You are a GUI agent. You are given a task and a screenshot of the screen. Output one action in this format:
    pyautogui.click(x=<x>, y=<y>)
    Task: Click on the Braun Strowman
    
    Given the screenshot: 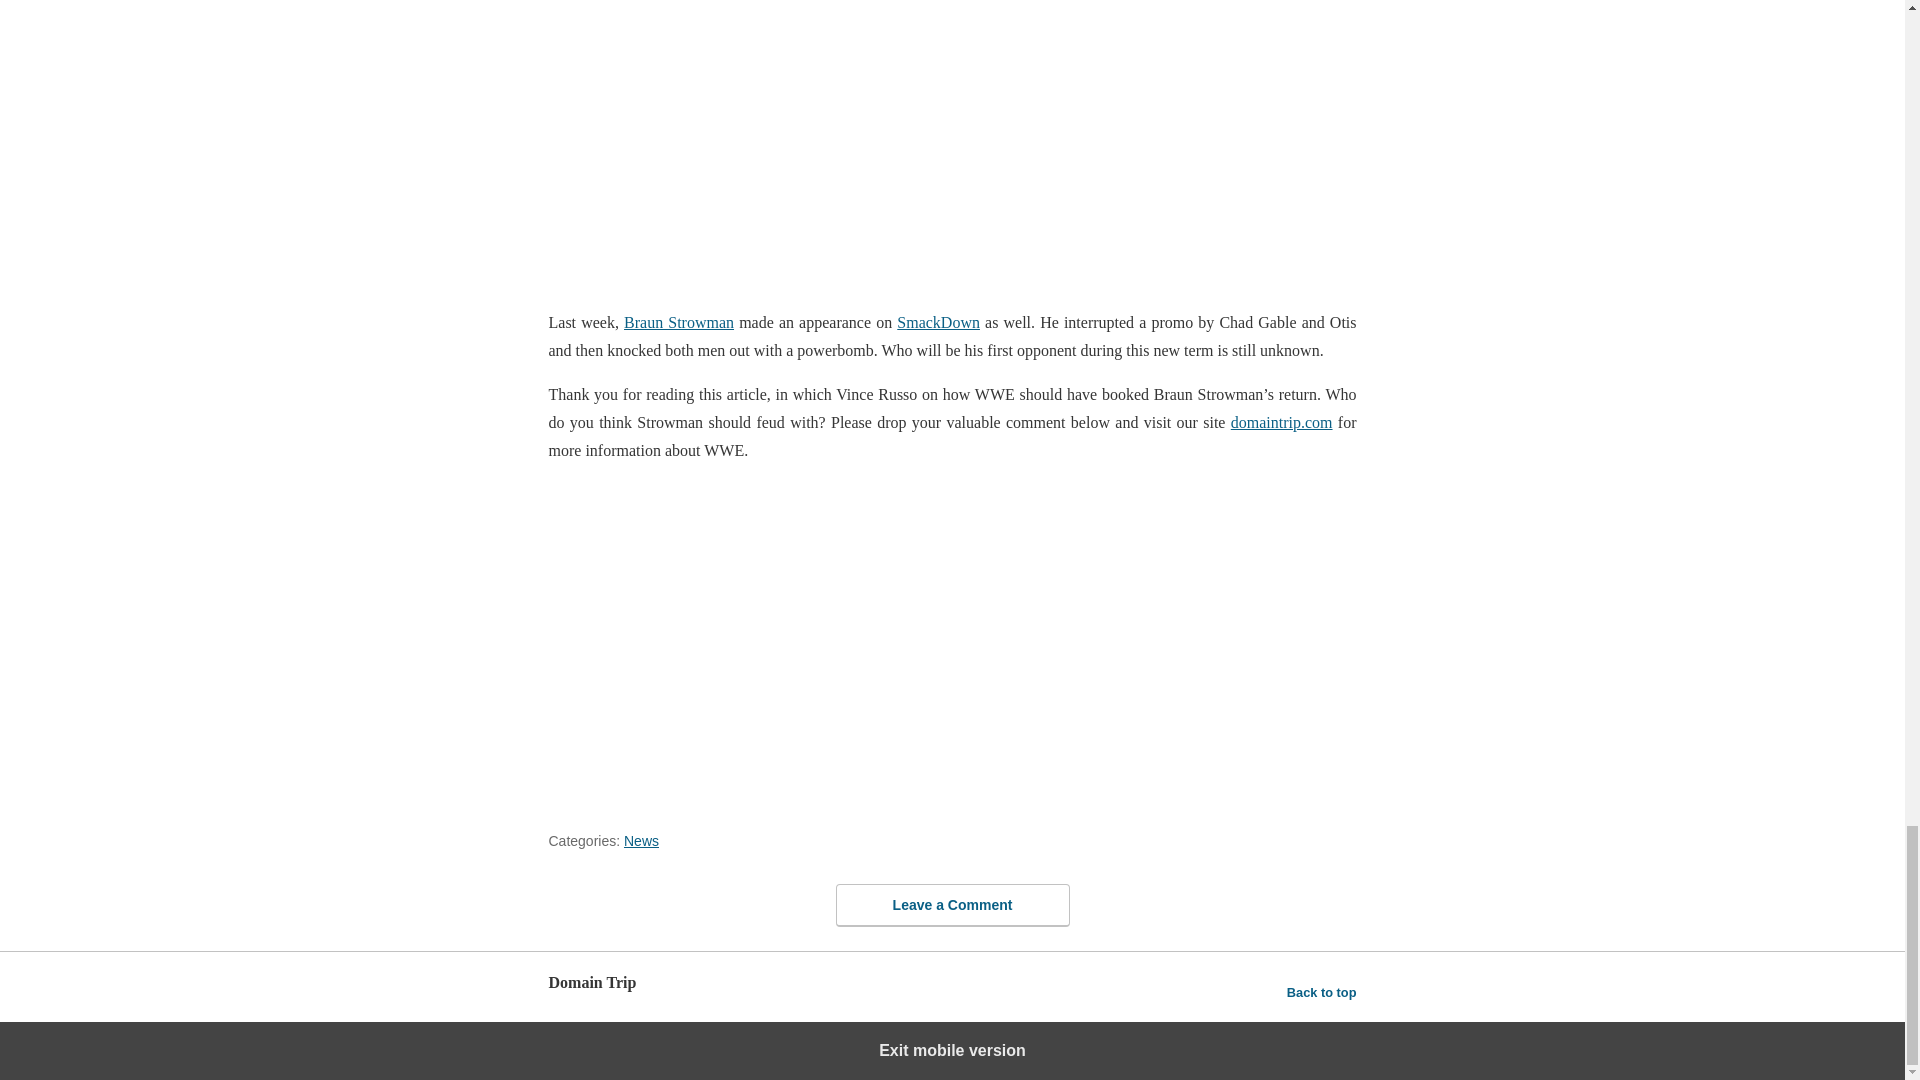 What is the action you would take?
    pyautogui.click(x=678, y=322)
    